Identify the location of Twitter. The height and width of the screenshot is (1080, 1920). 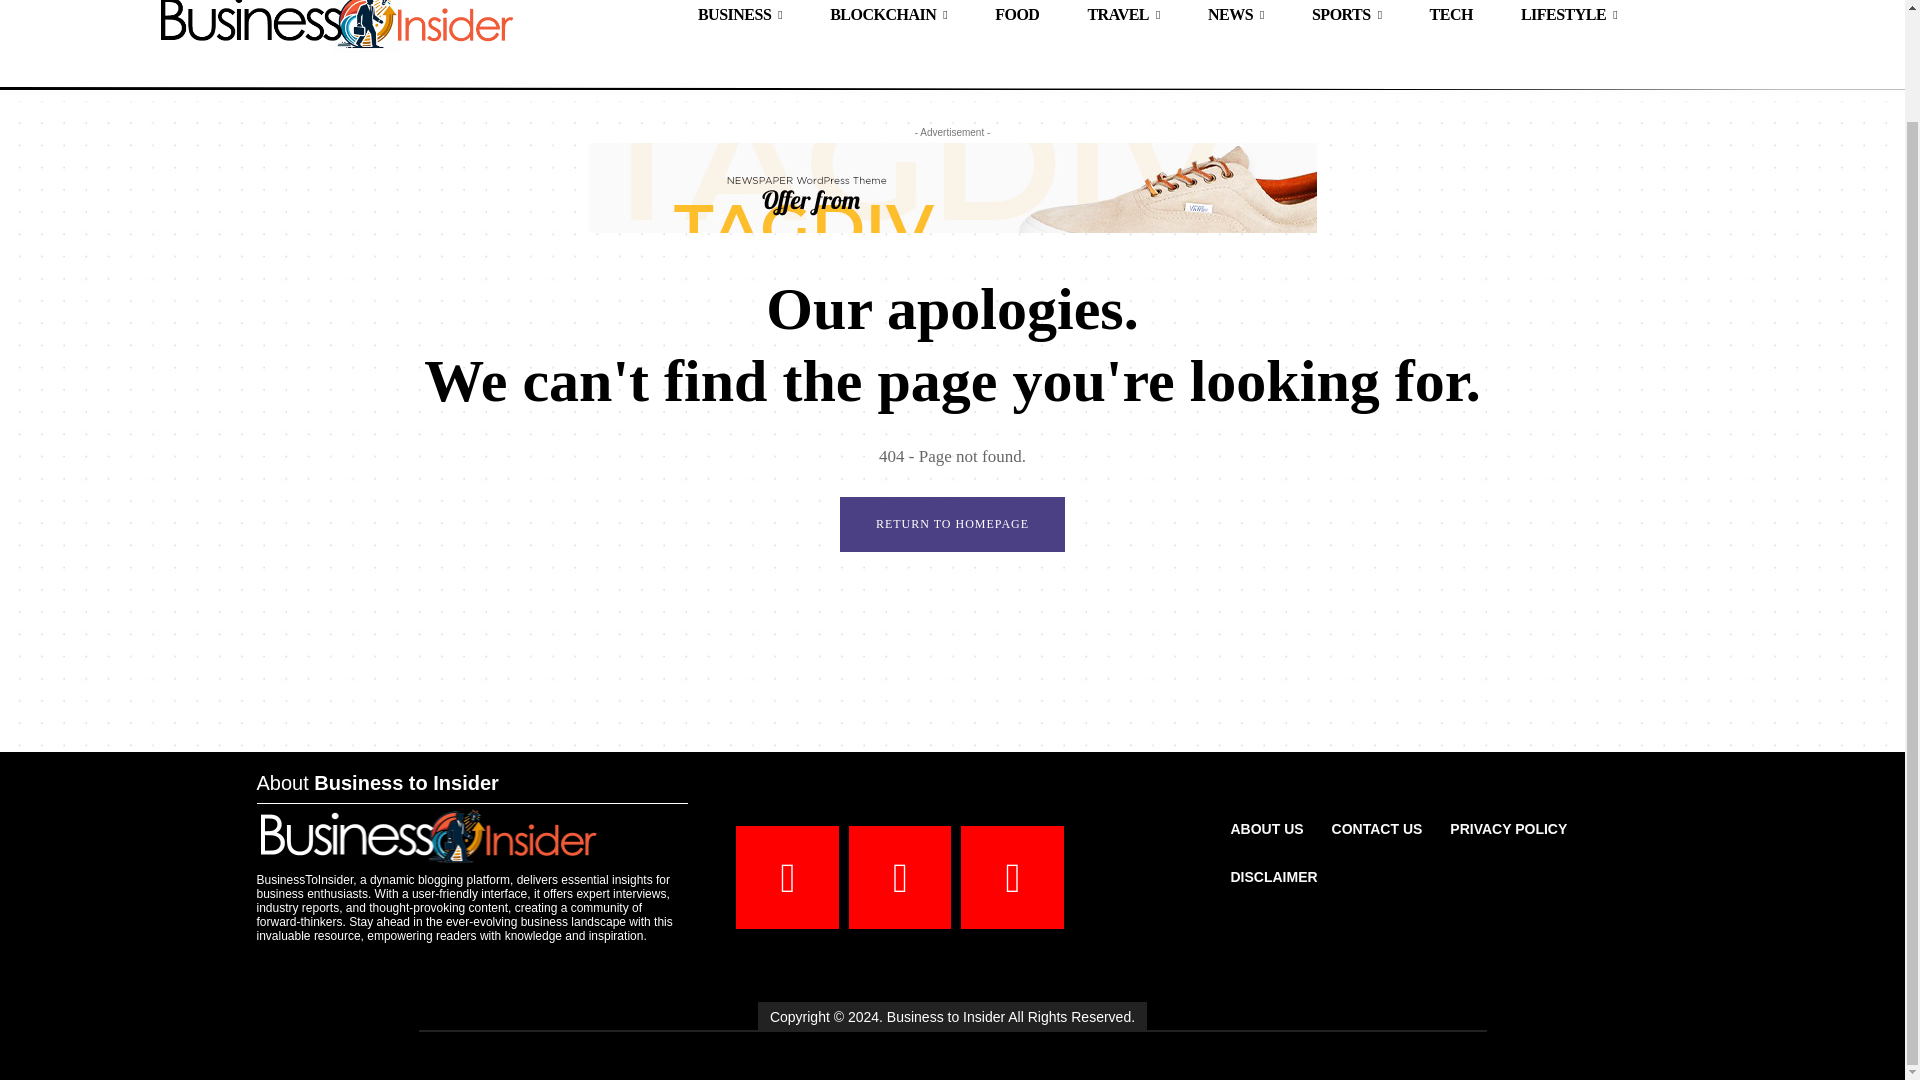
(1012, 877).